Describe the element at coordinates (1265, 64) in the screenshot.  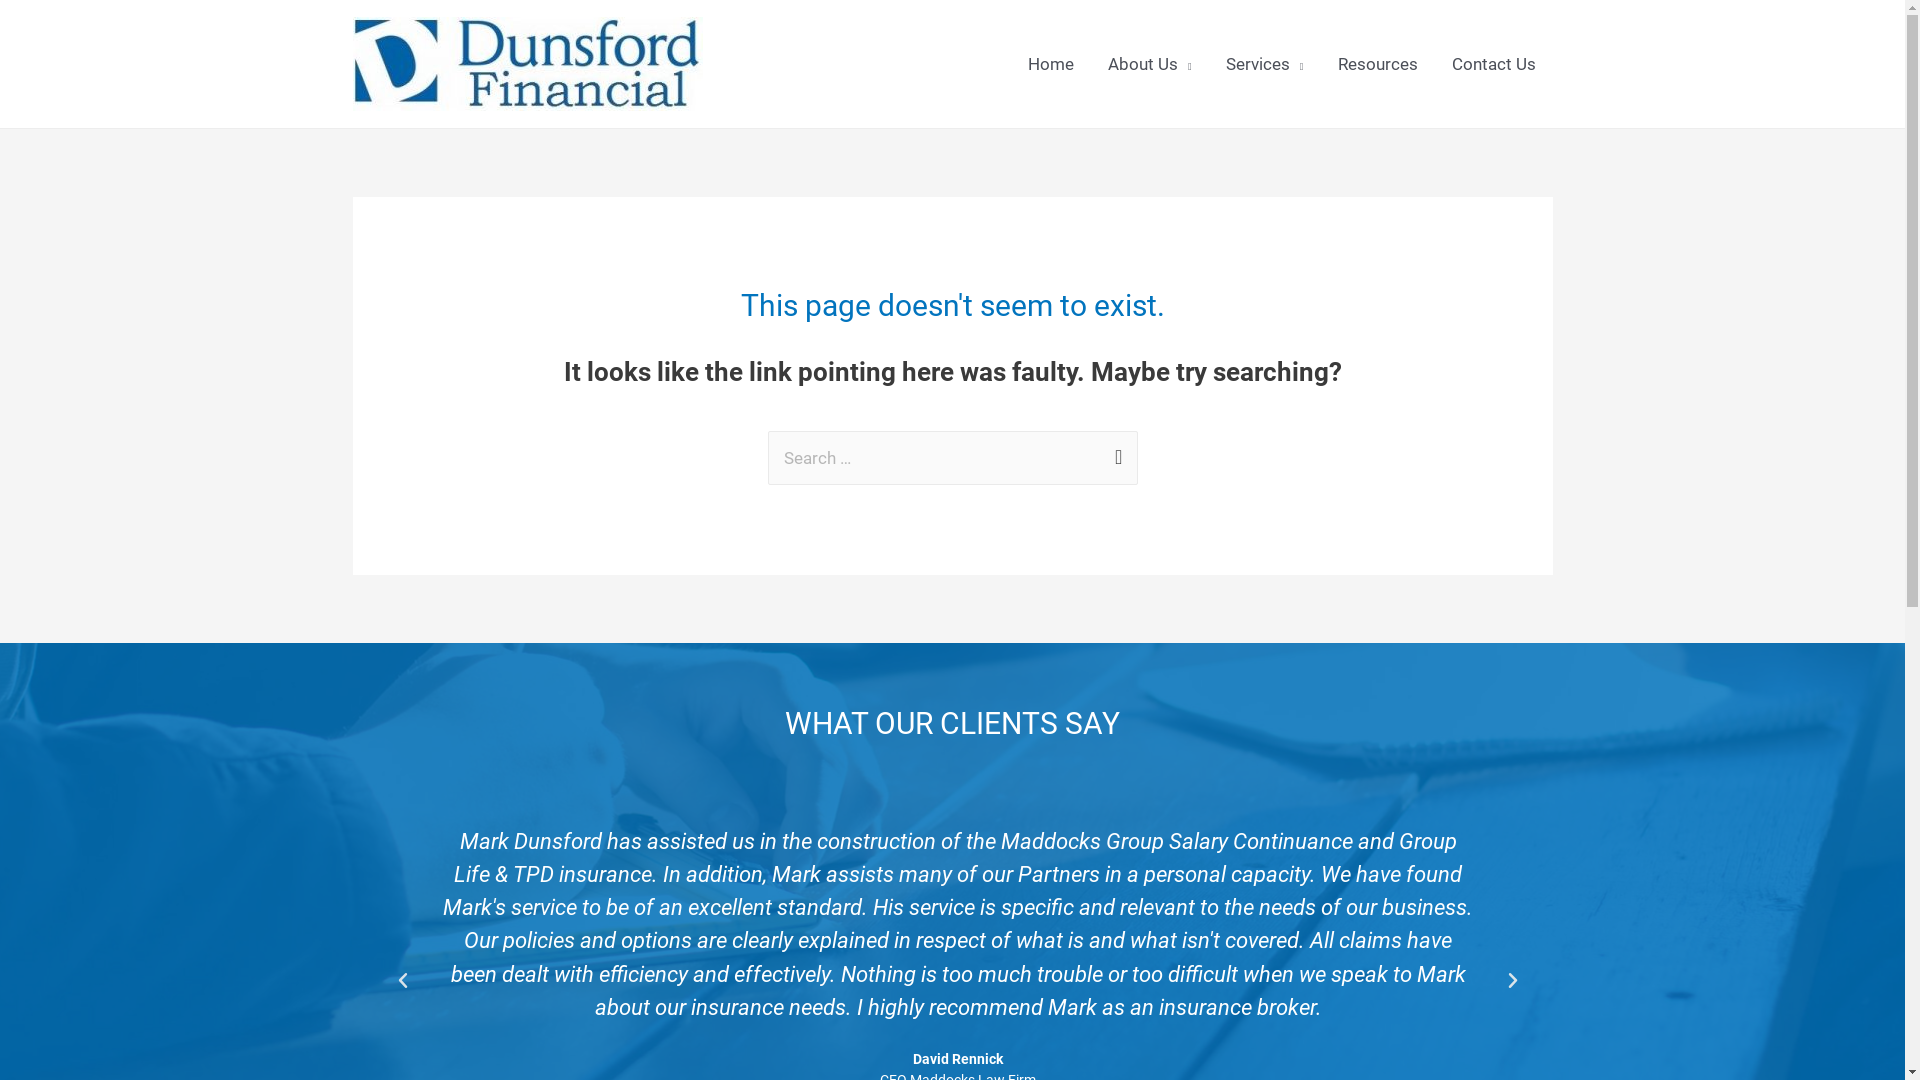
I see `Services` at that location.